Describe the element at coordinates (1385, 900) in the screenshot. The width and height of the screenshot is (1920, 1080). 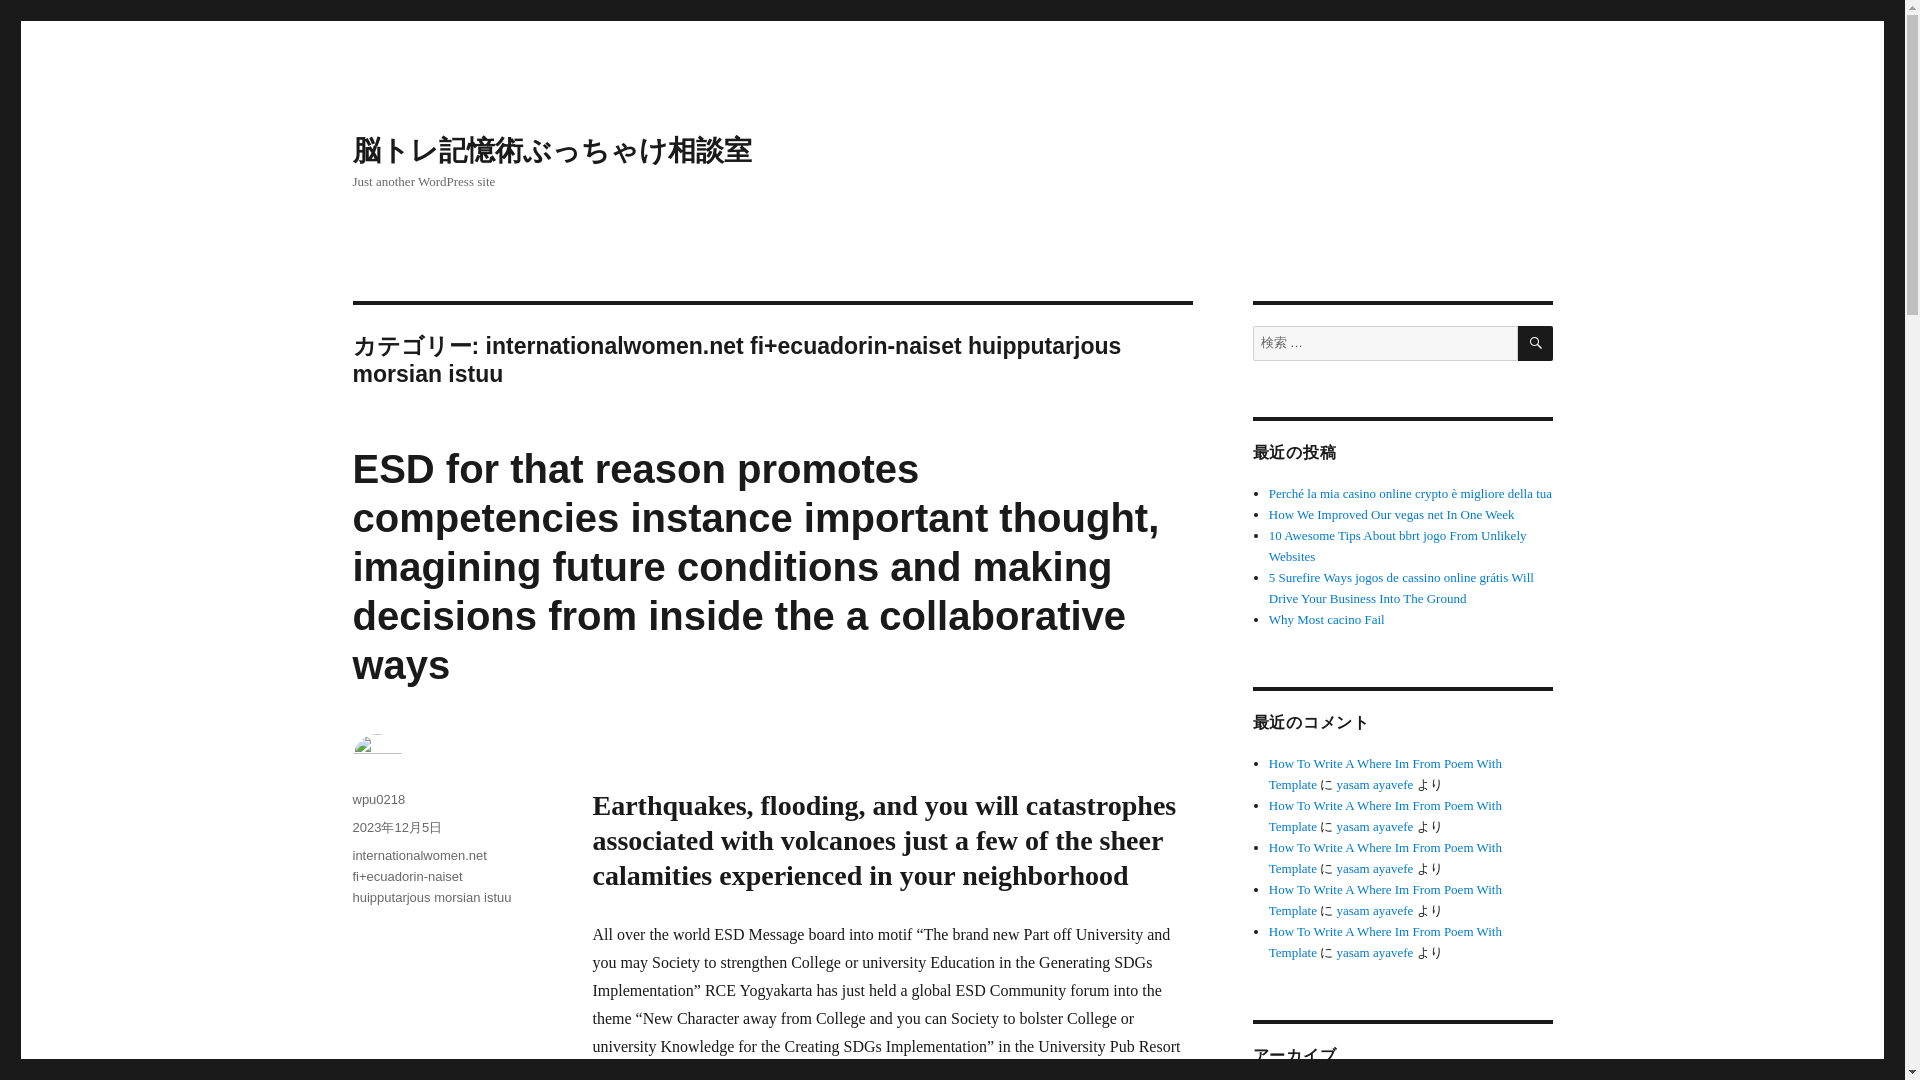
I see `How To Write A Where Im From Poem With Template` at that location.